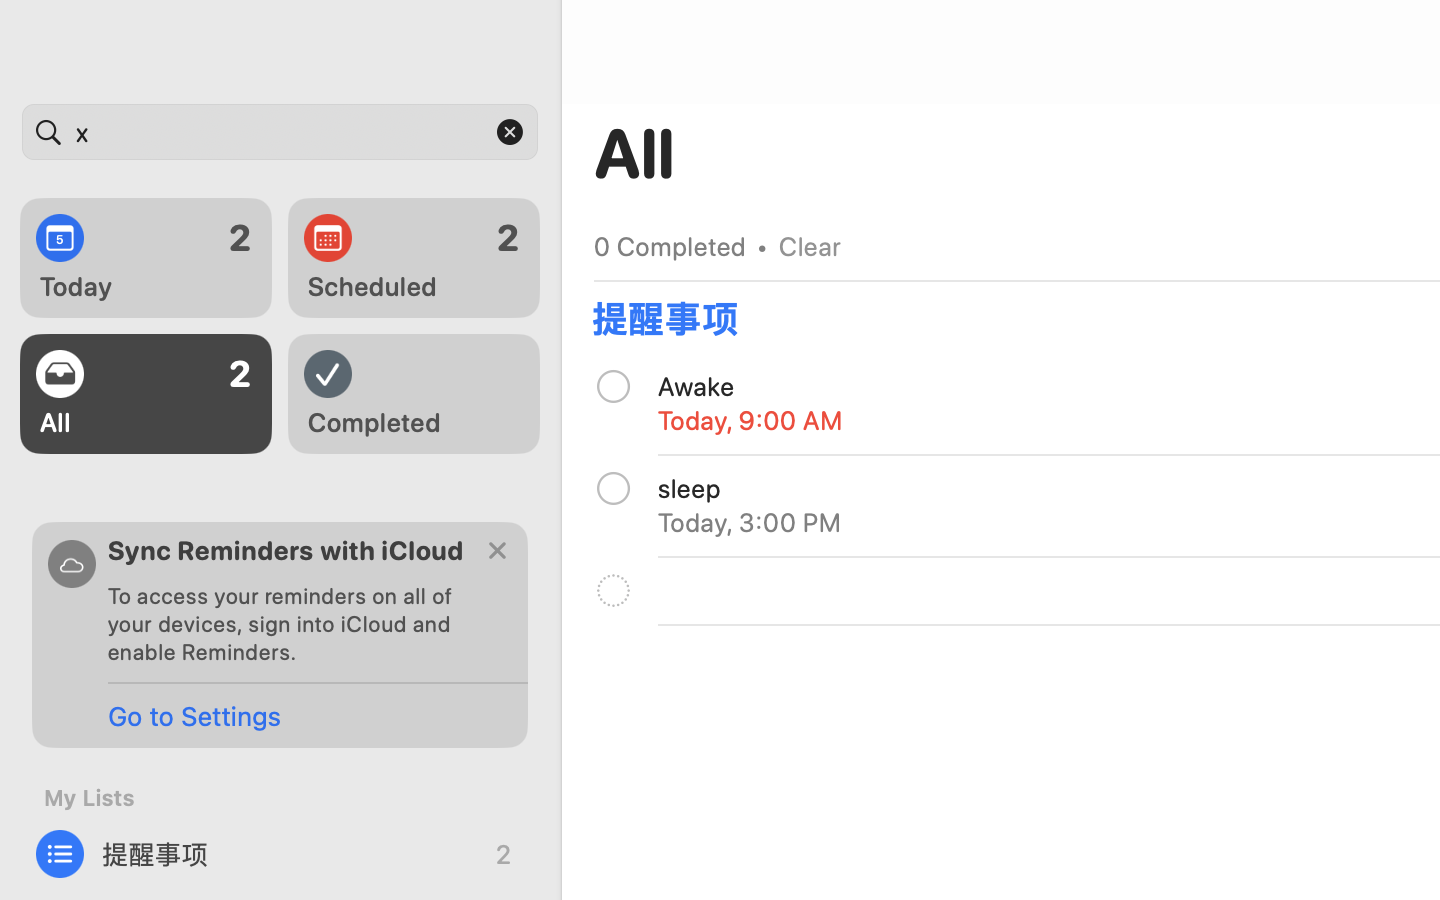  Describe the element at coordinates (751, 420) in the screenshot. I see `Today, 9:00 AM` at that location.